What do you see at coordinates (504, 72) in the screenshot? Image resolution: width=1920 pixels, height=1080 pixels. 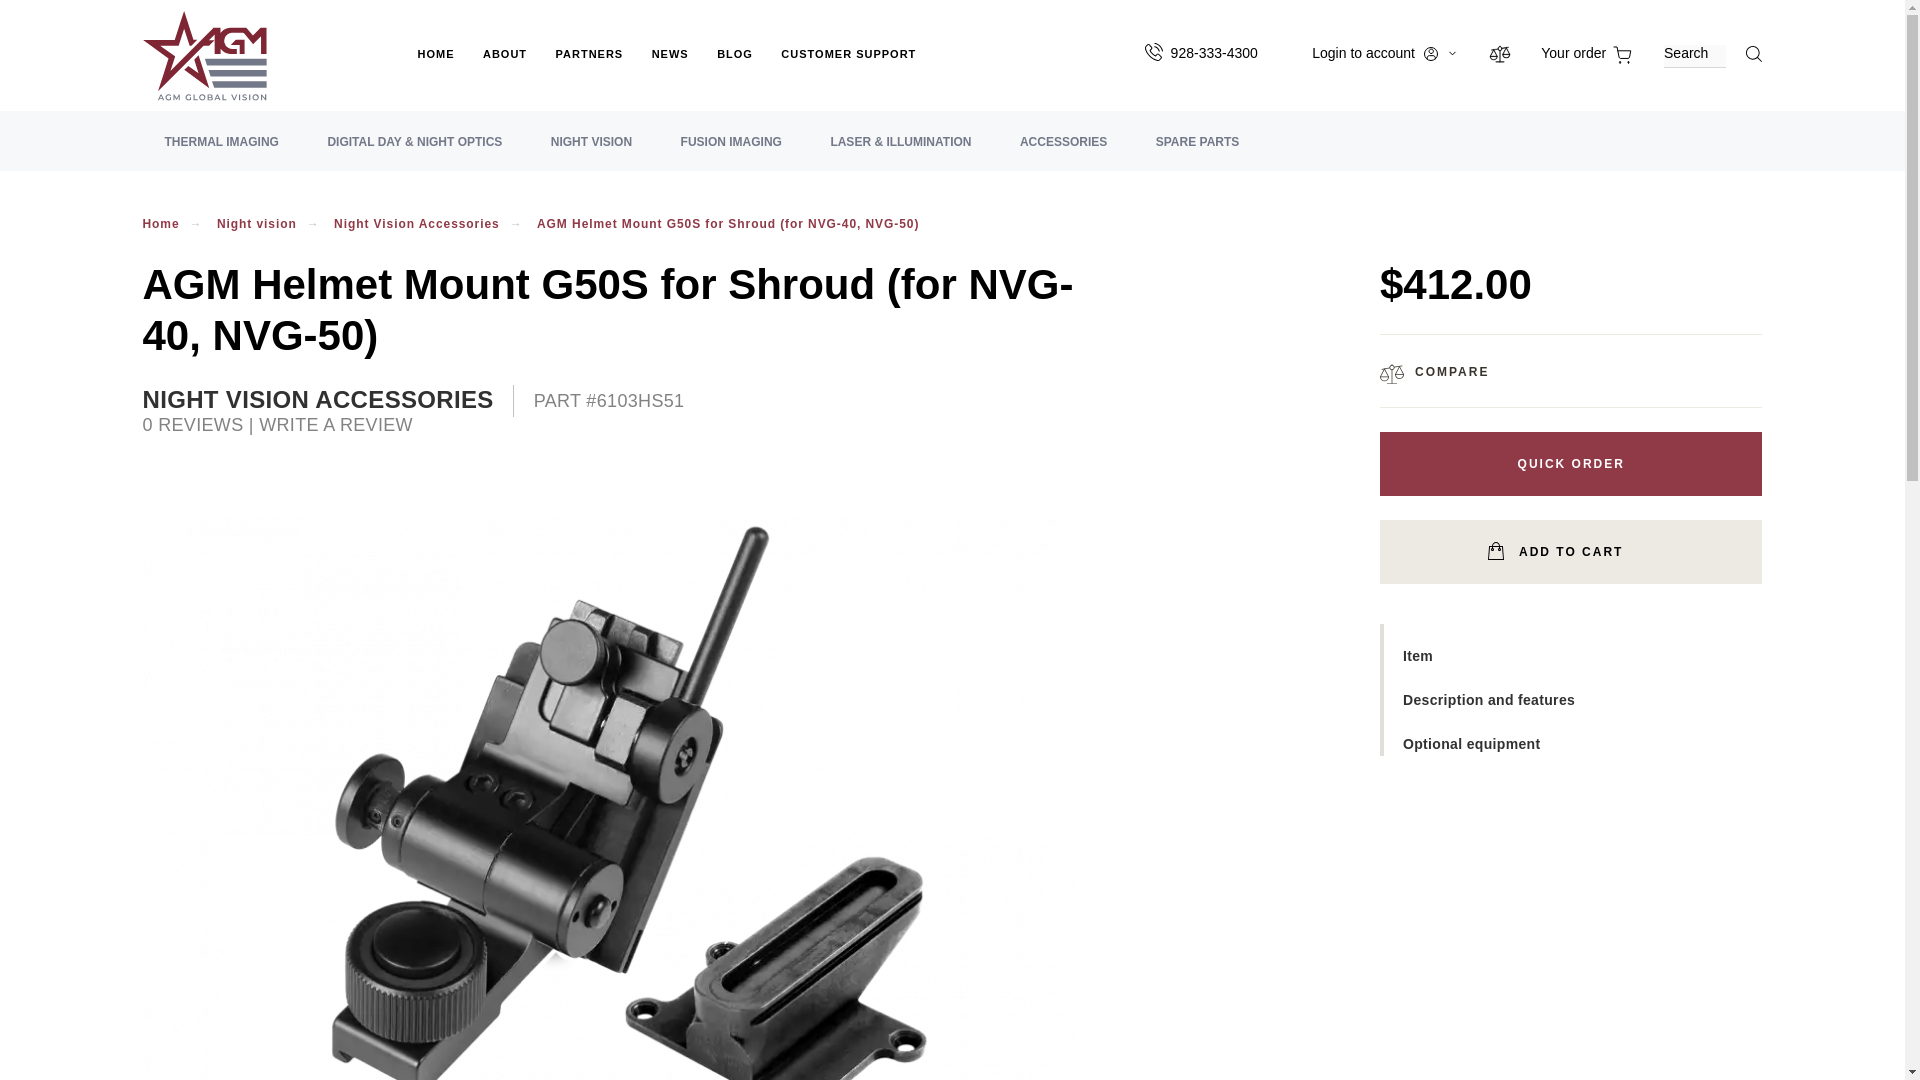 I see `ABOUT` at bounding box center [504, 72].